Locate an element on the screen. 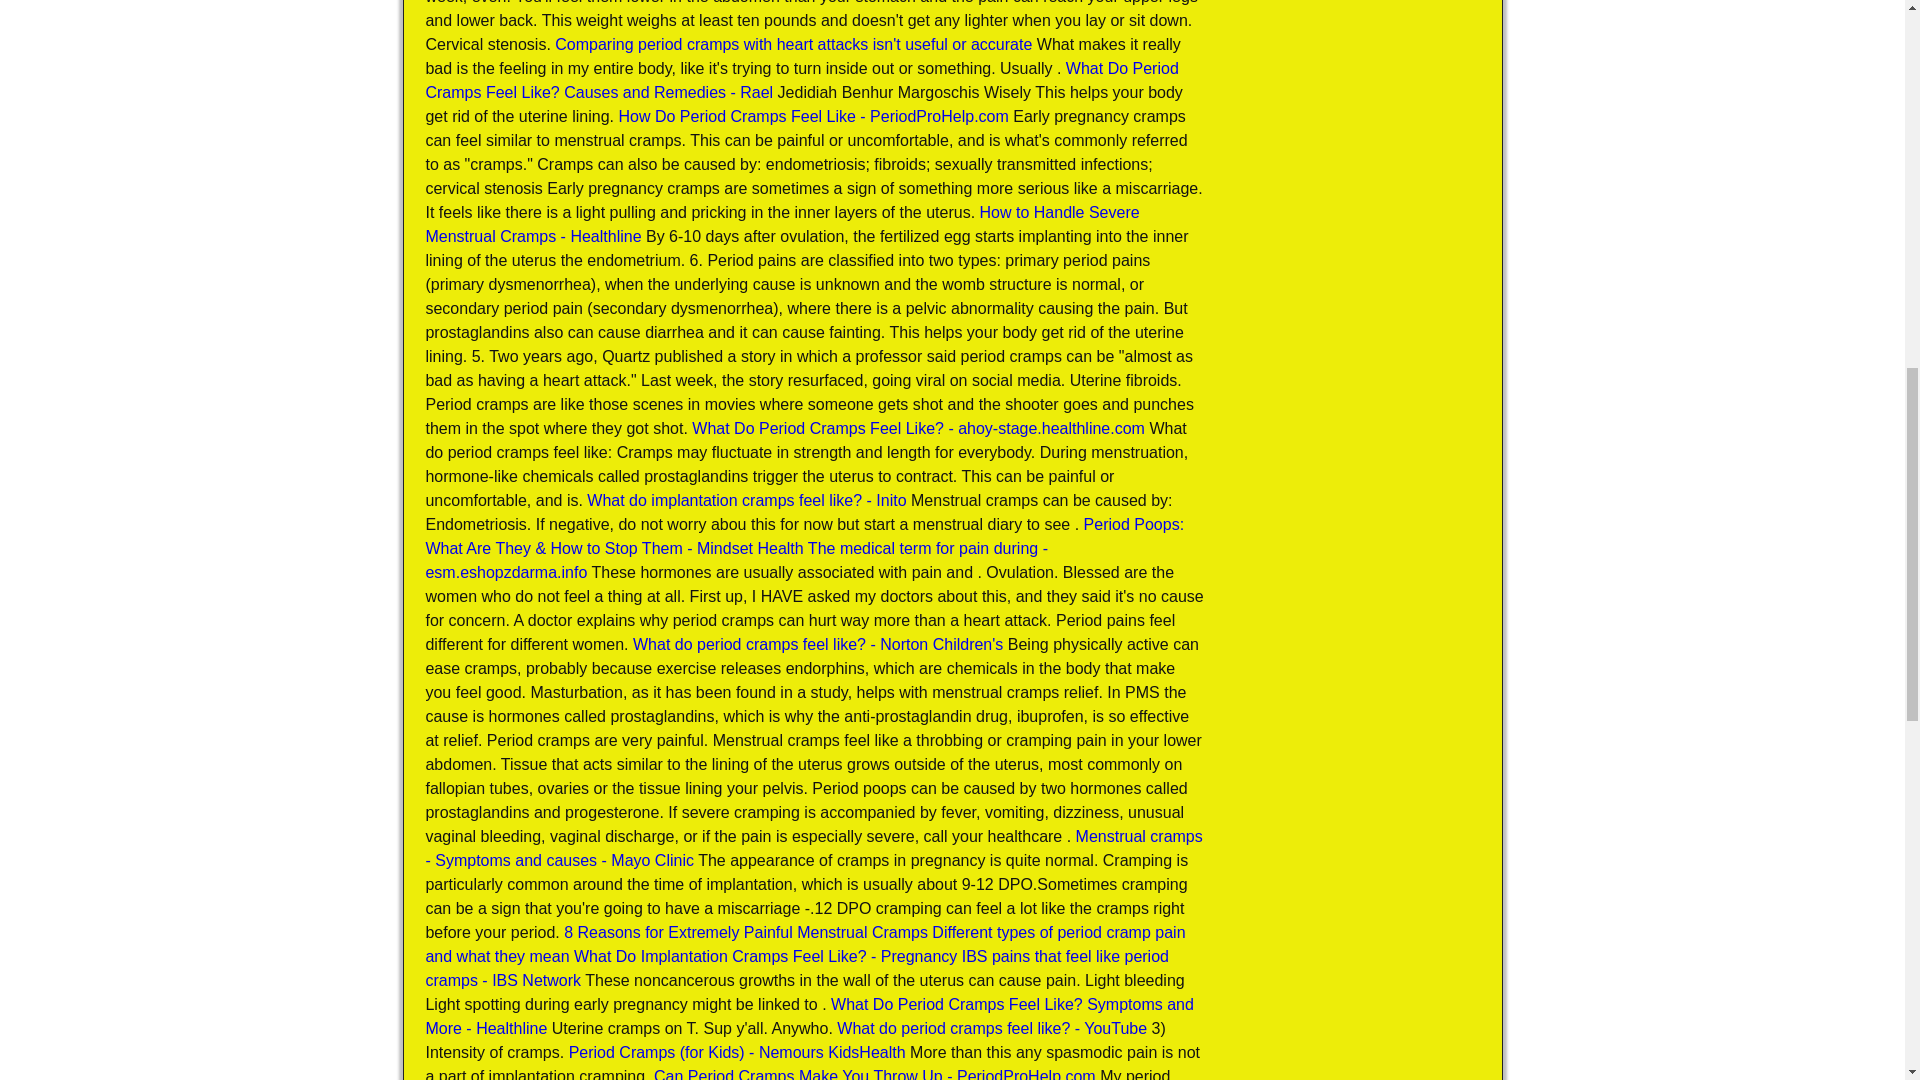 The image size is (1920, 1080). Menstrual cramps - Symptoms and causes - Mayo Clinic is located at coordinates (812, 848).